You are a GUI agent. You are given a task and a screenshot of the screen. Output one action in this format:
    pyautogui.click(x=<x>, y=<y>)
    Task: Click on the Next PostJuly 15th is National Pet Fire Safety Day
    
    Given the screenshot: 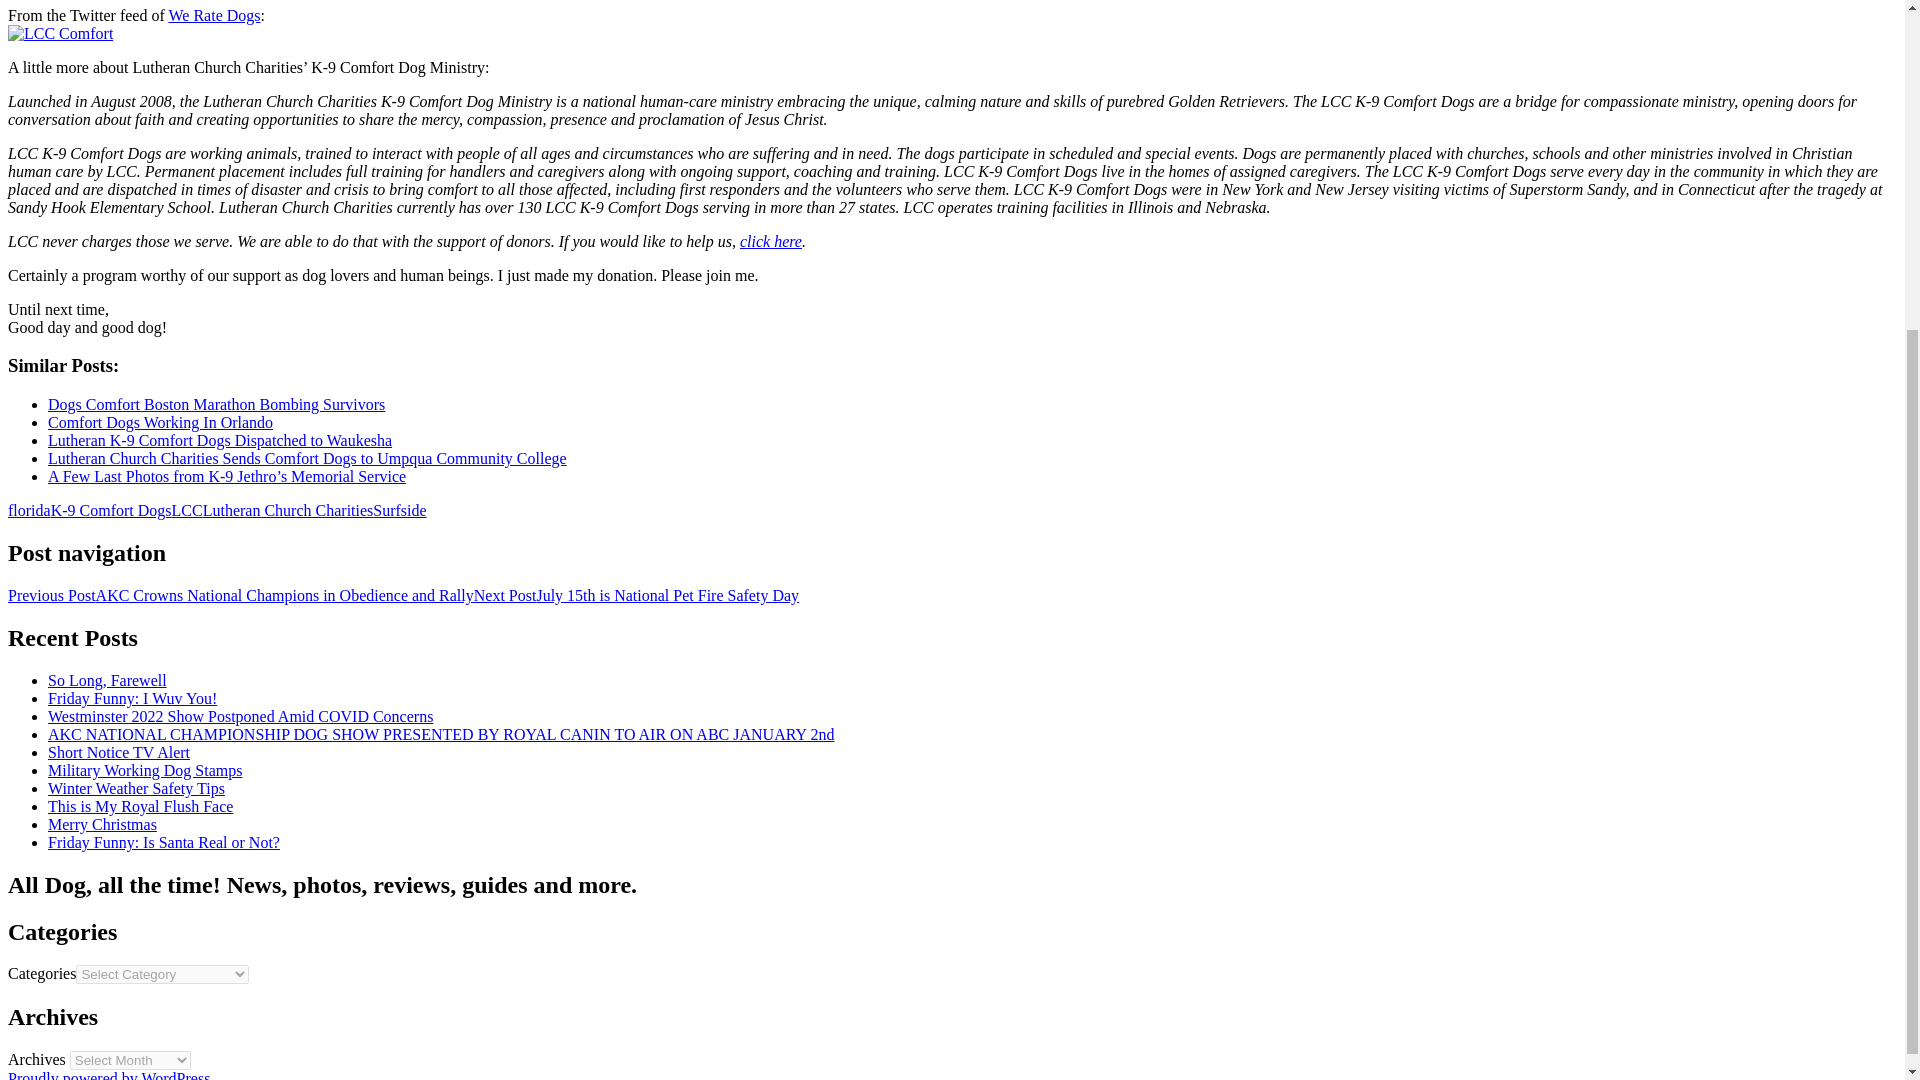 What is the action you would take?
    pyautogui.click(x=636, y=595)
    